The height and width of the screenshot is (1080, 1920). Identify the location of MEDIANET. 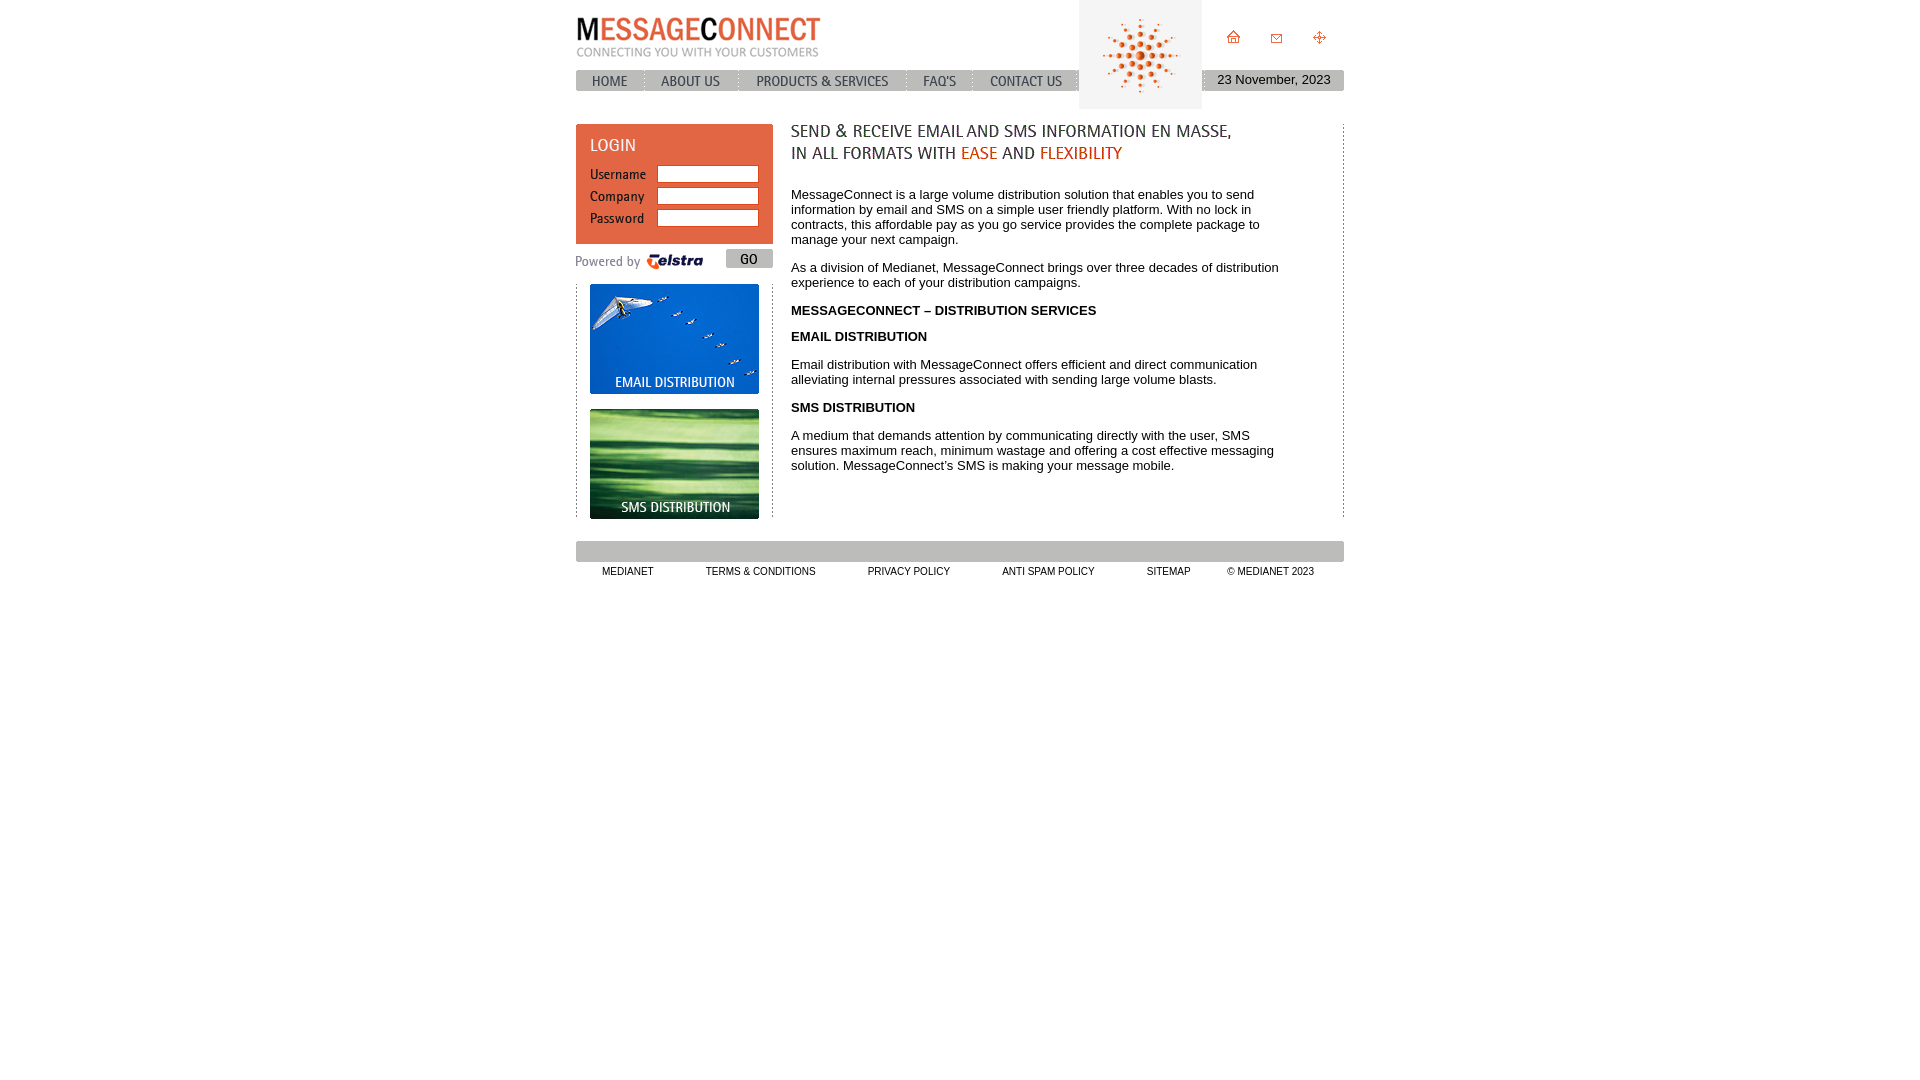
(628, 572).